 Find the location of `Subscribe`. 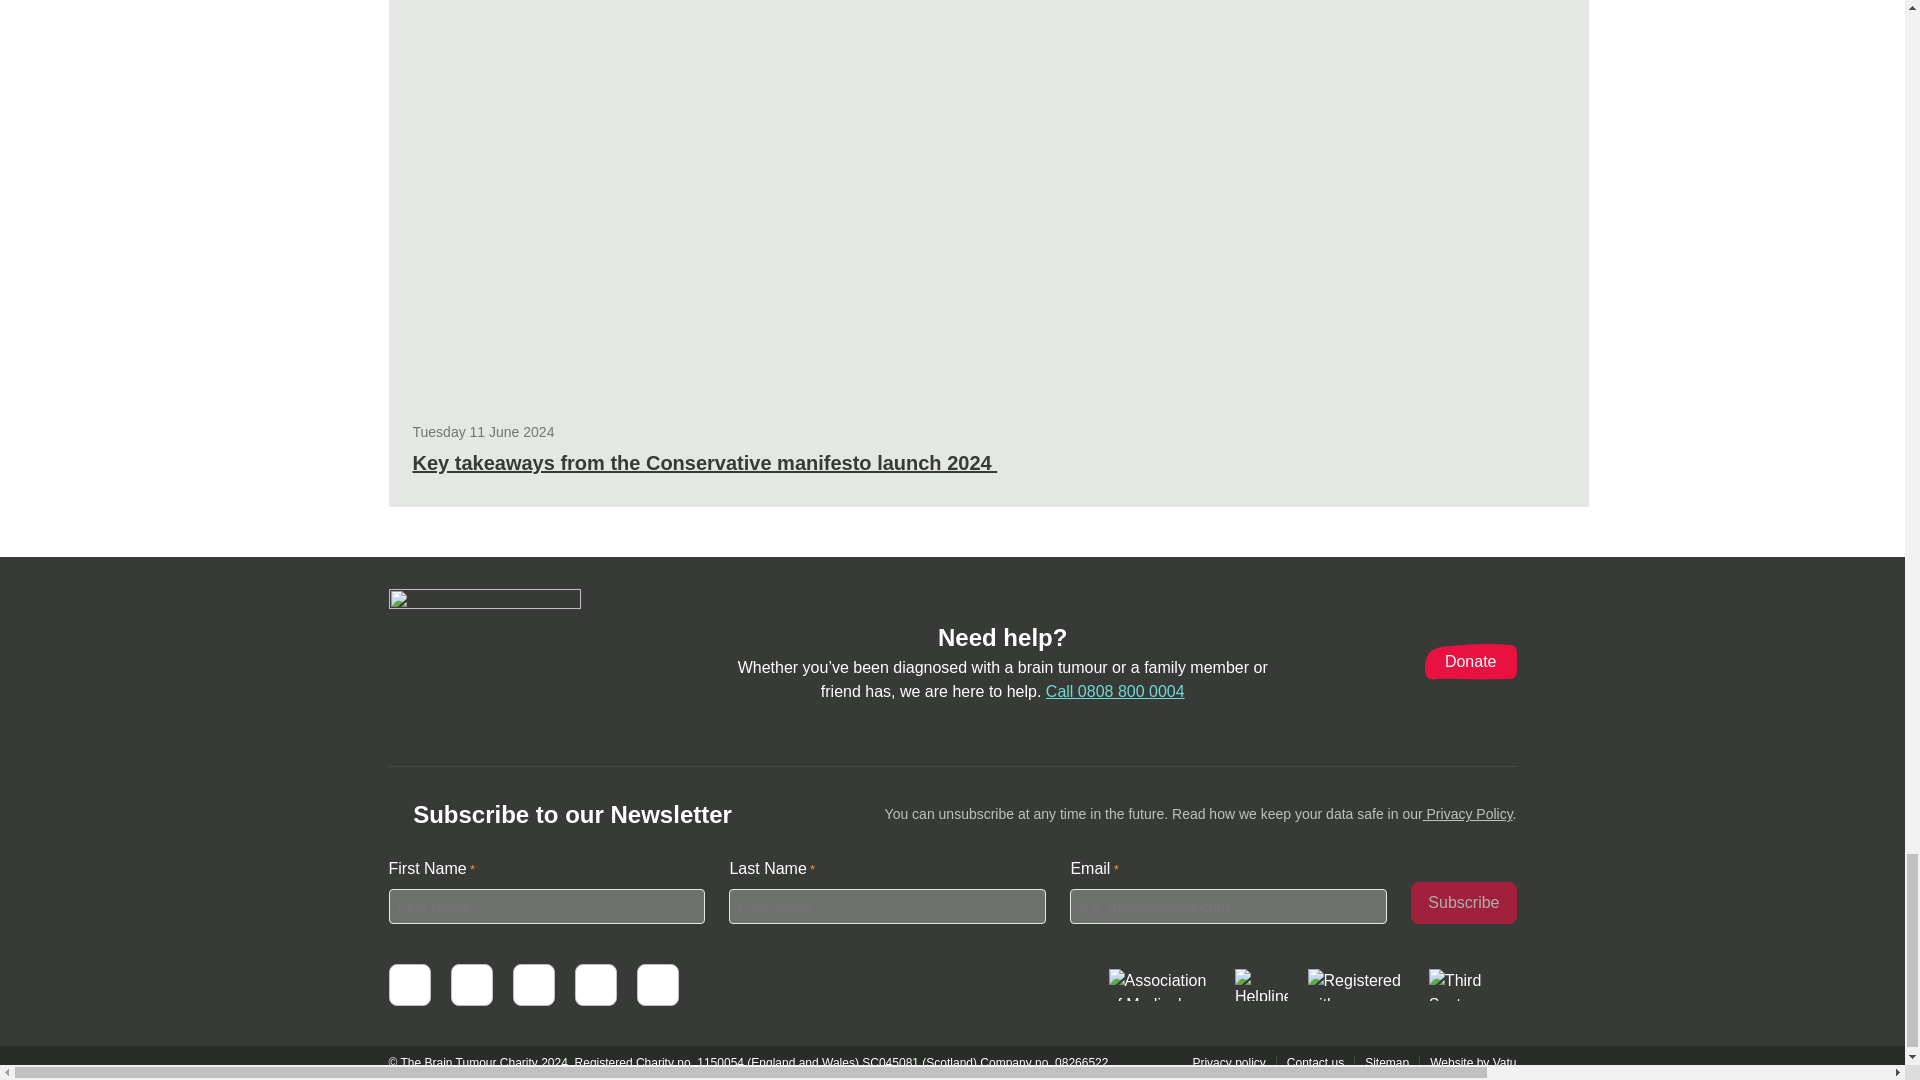

Subscribe is located at coordinates (1464, 903).